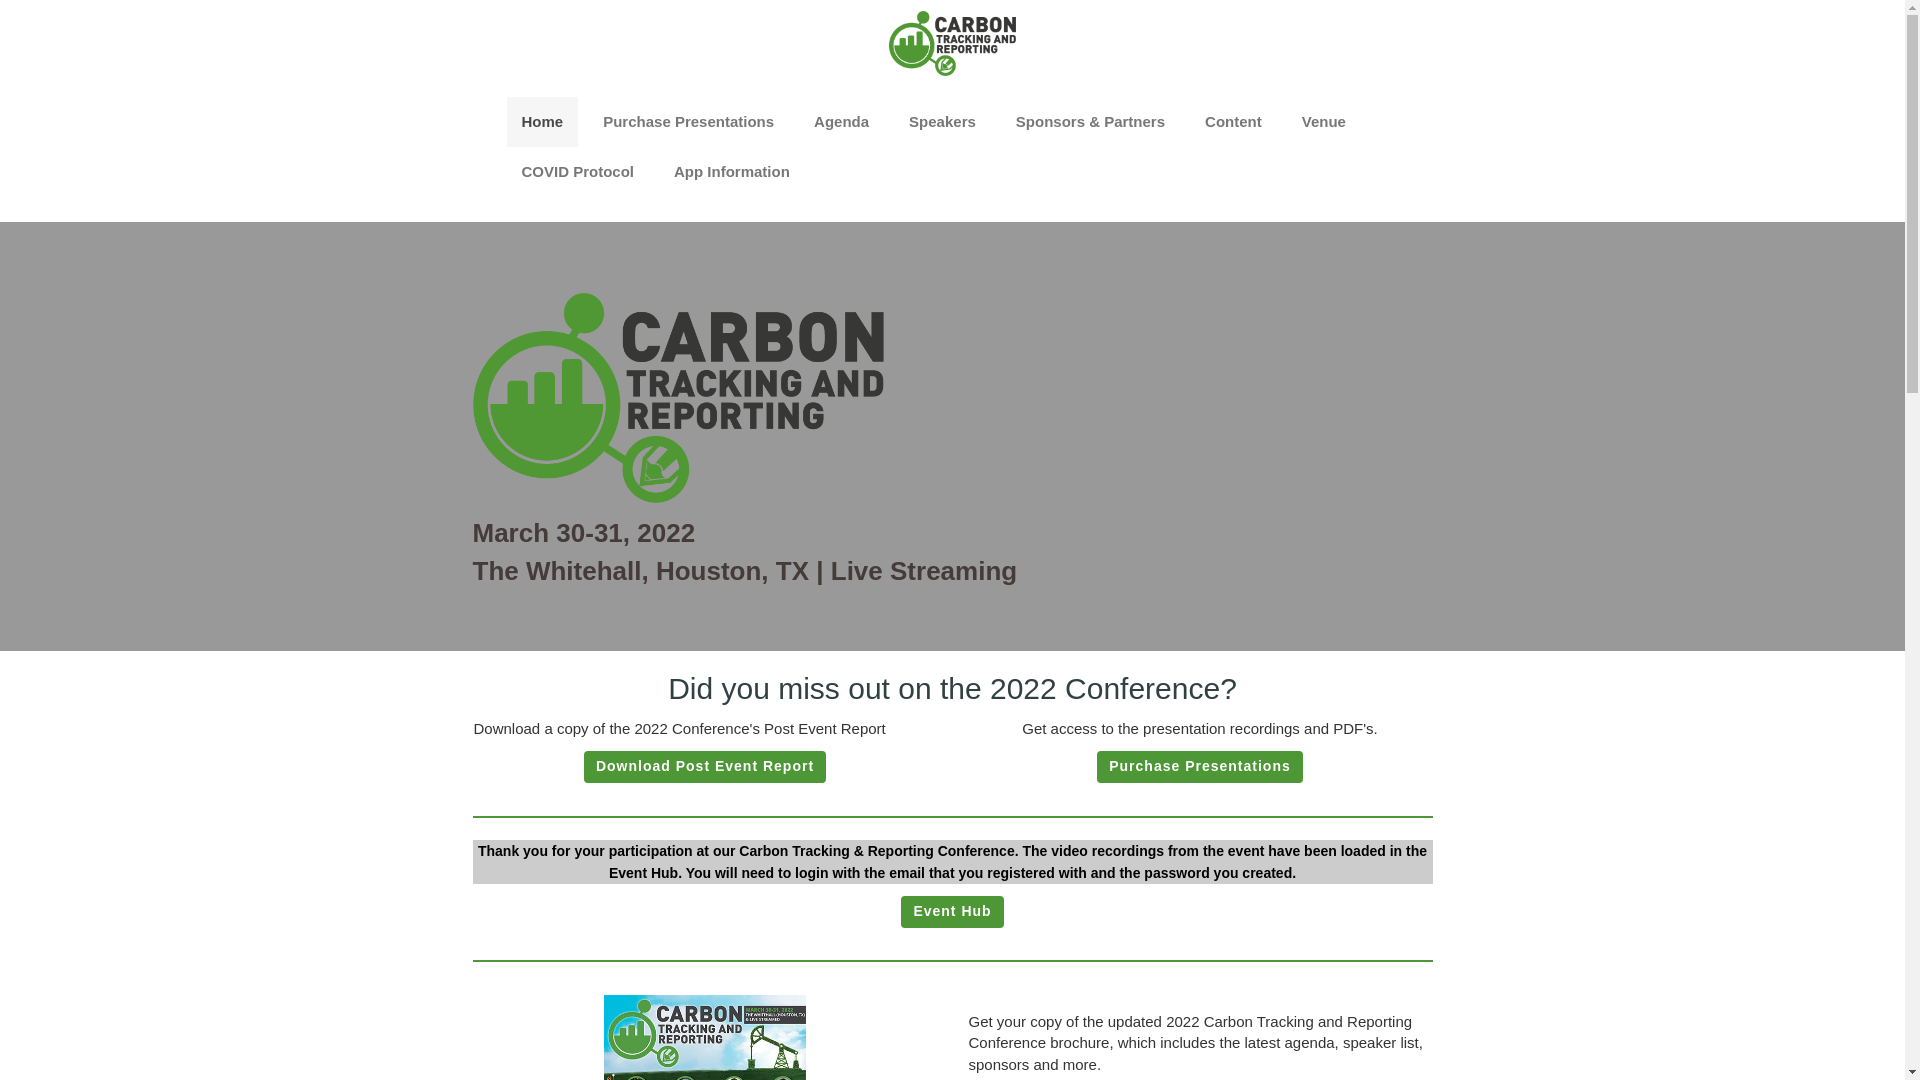 The width and height of the screenshot is (1920, 1080). I want to click on Venue, so click(1324, 122).